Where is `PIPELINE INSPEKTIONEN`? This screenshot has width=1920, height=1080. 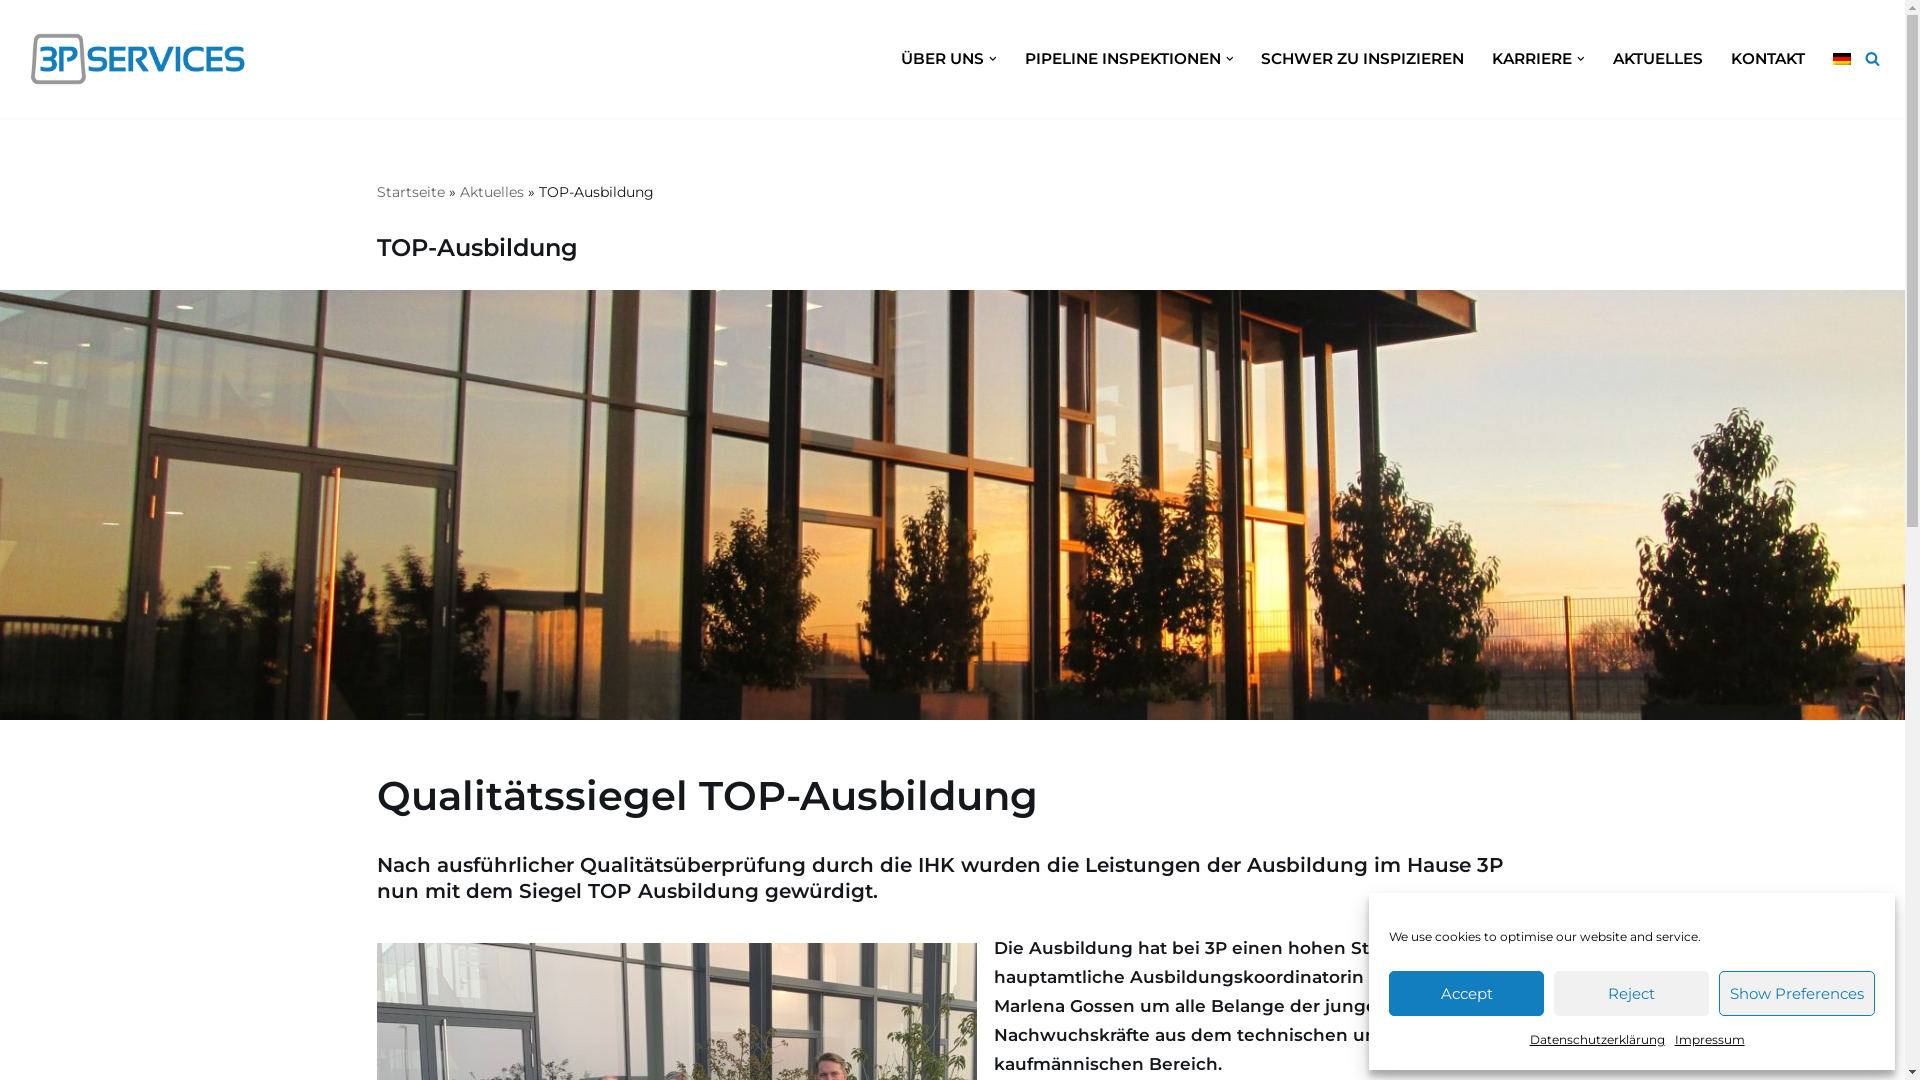
PIPELINE INSPEKTIONEN is located at coordinates (1123, 58).